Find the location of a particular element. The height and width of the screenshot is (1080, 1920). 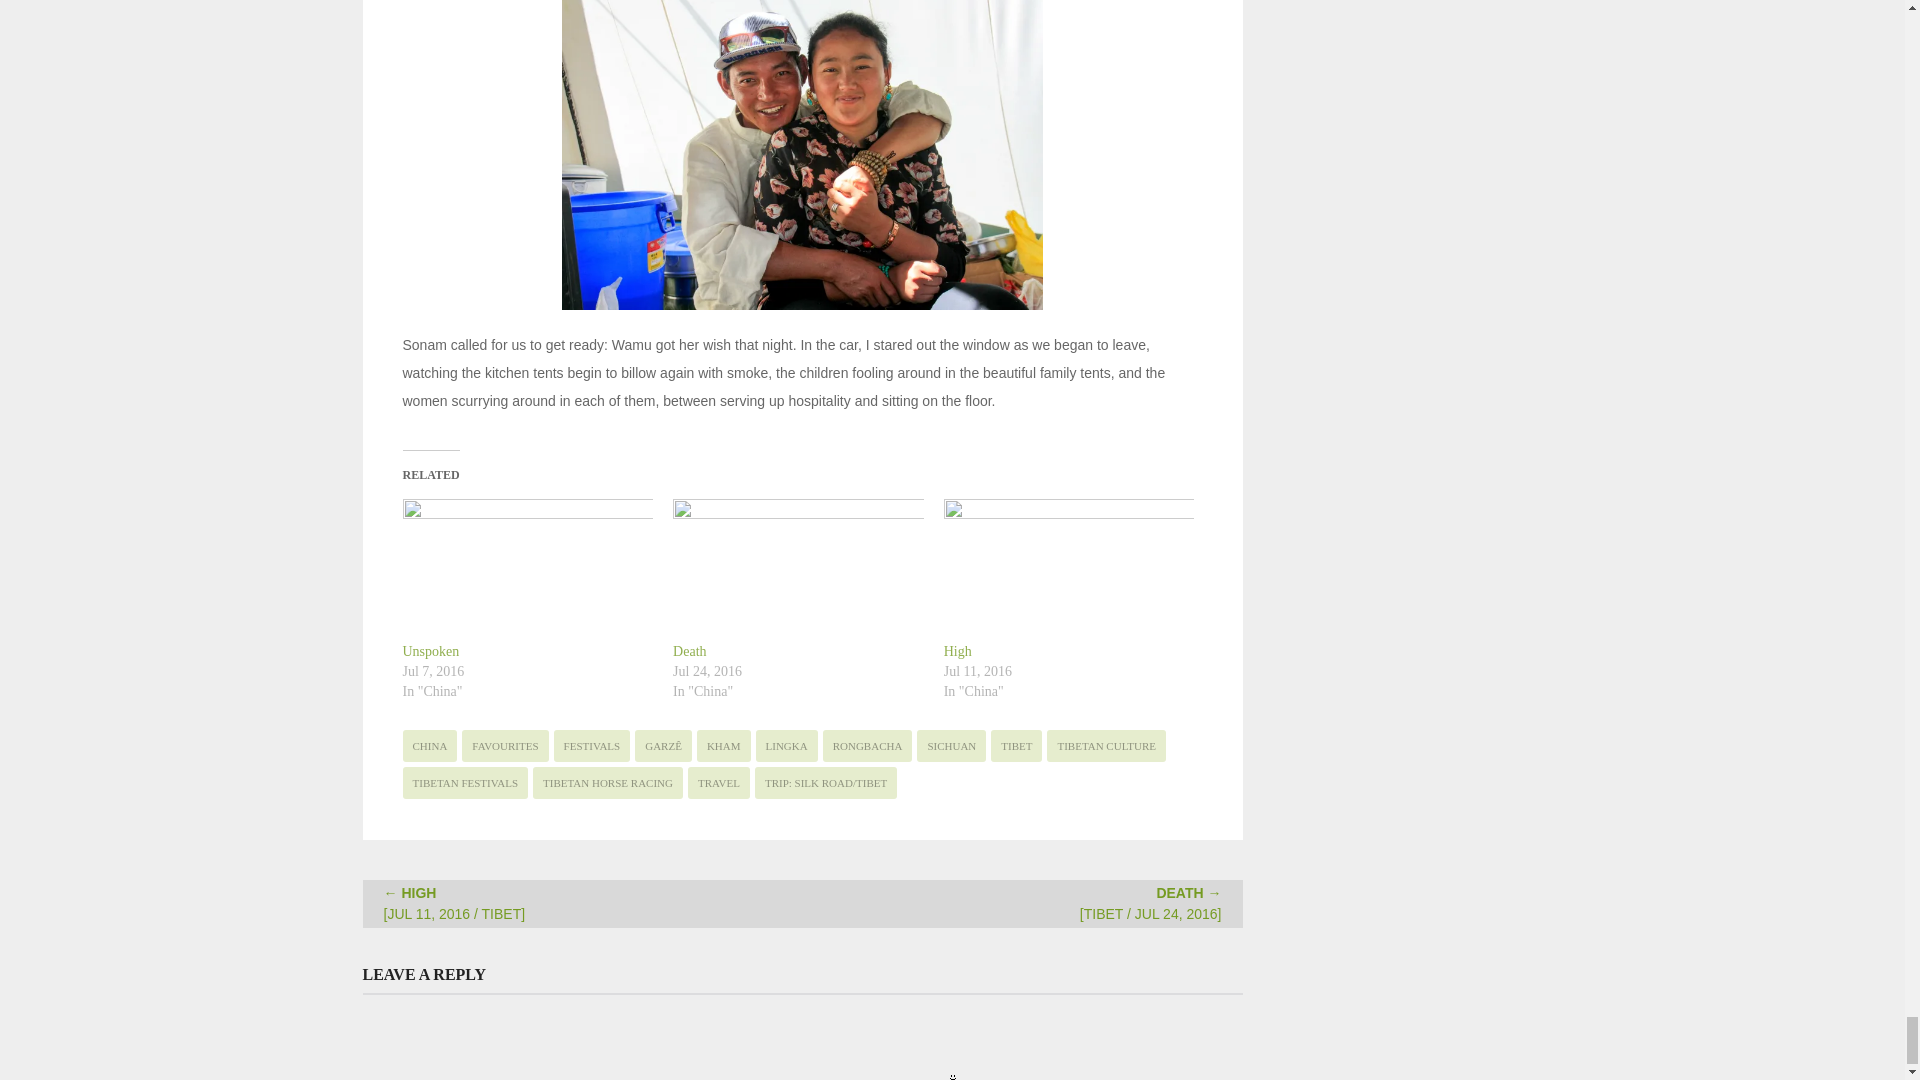

High is located at coordinates (455, 903).